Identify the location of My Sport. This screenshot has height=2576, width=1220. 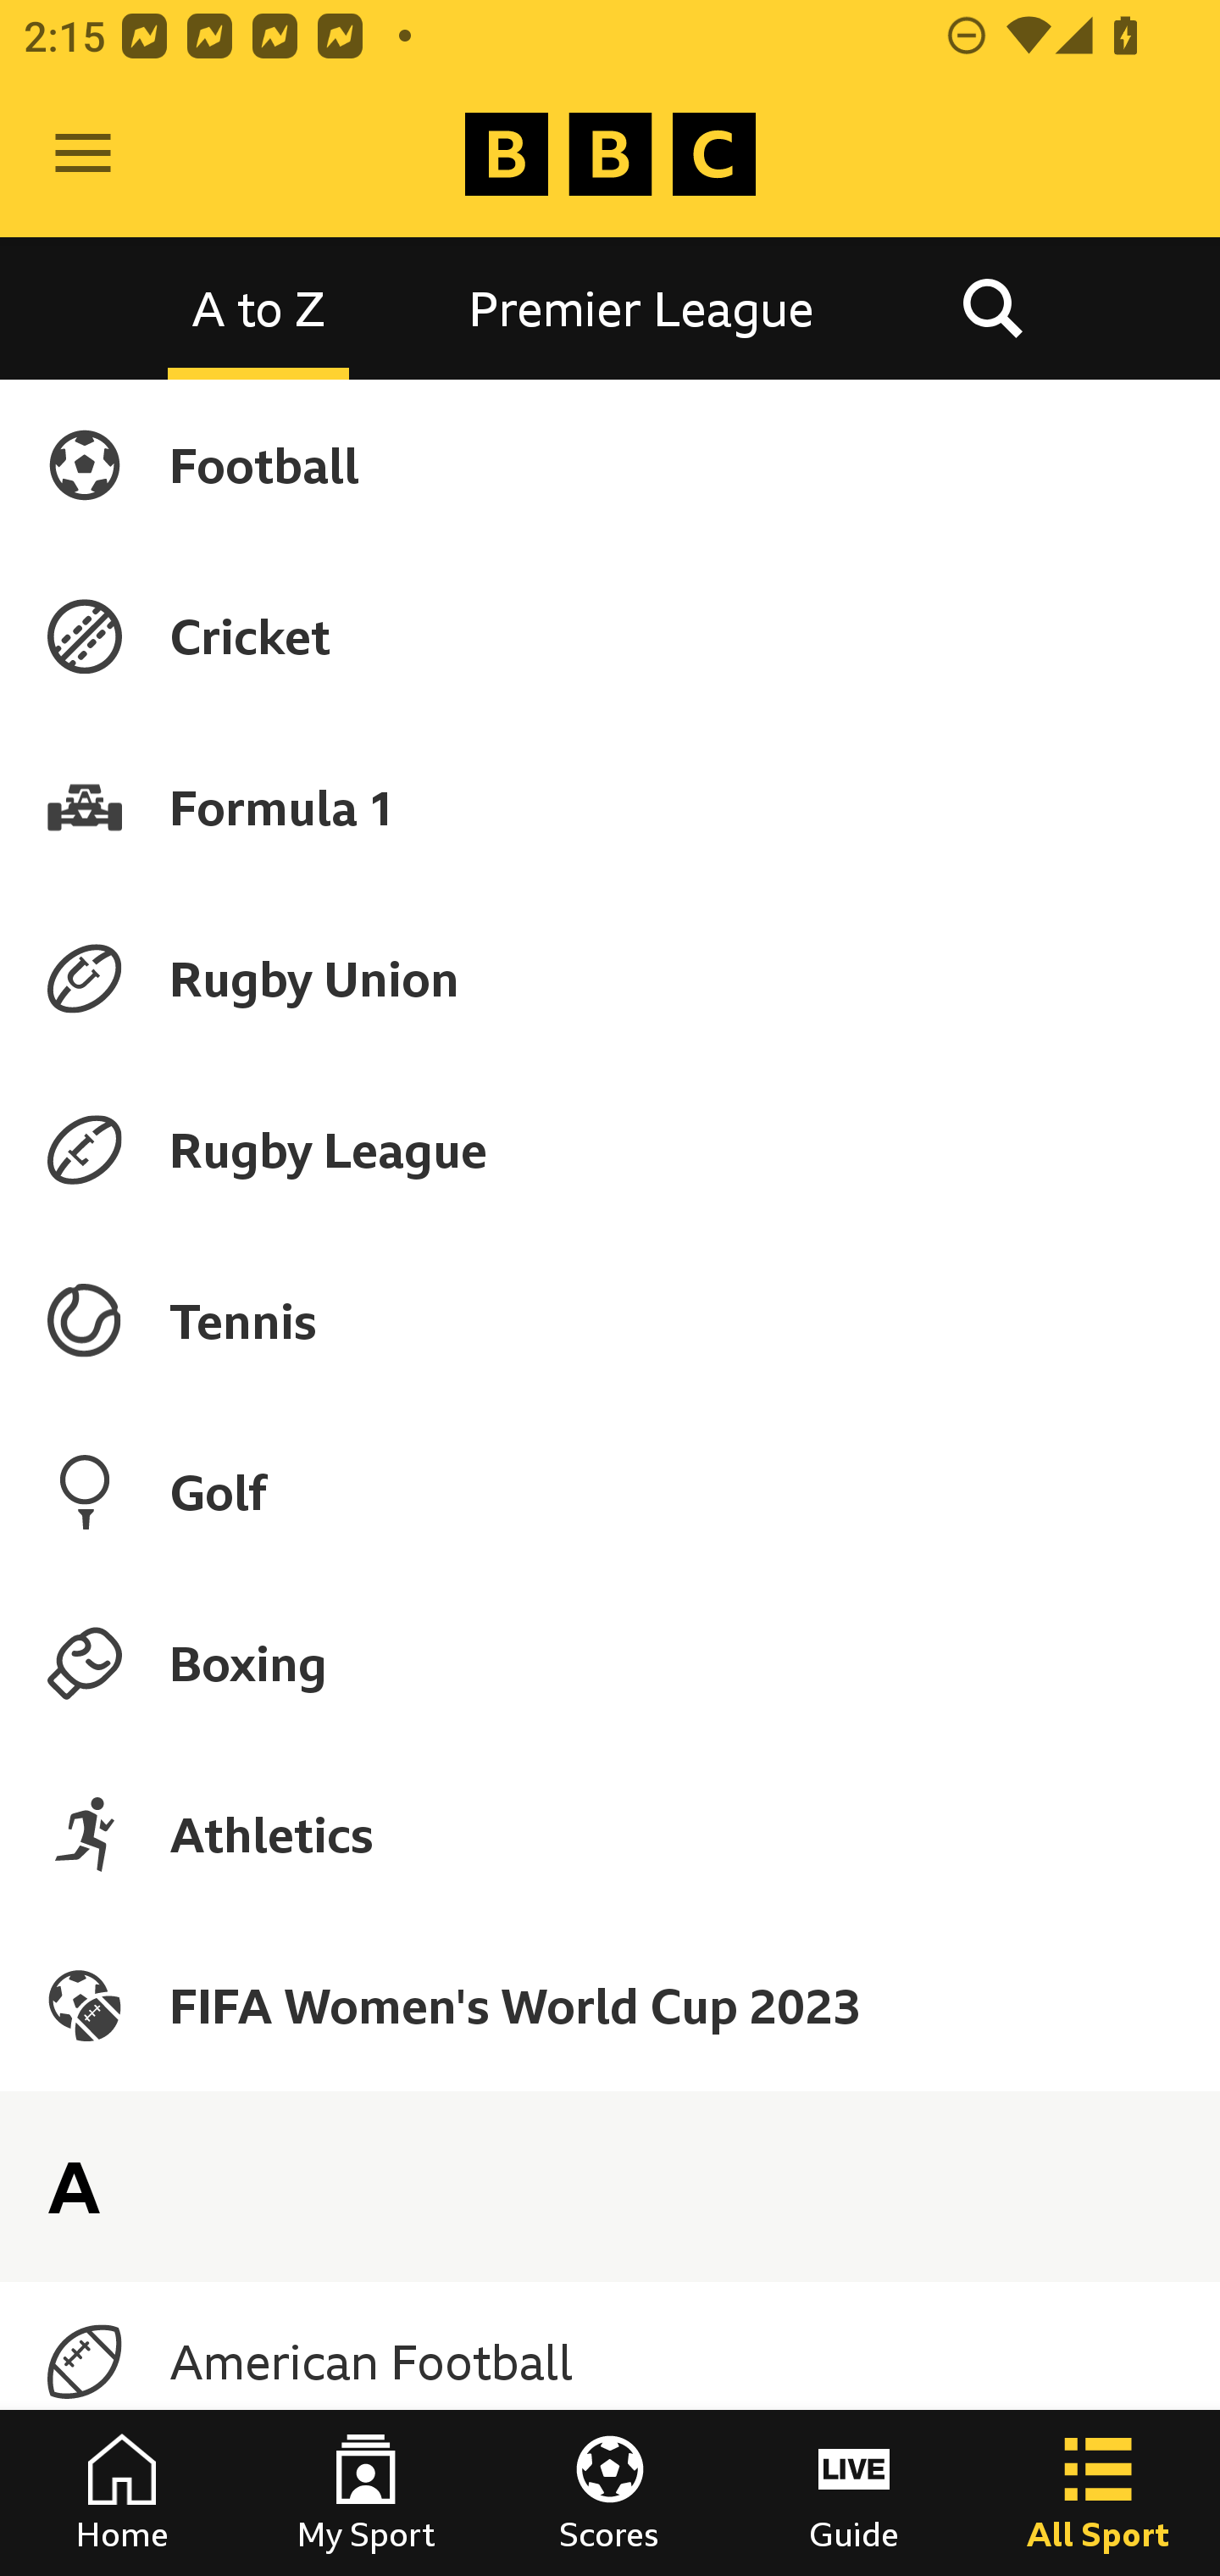
(366, 2493).